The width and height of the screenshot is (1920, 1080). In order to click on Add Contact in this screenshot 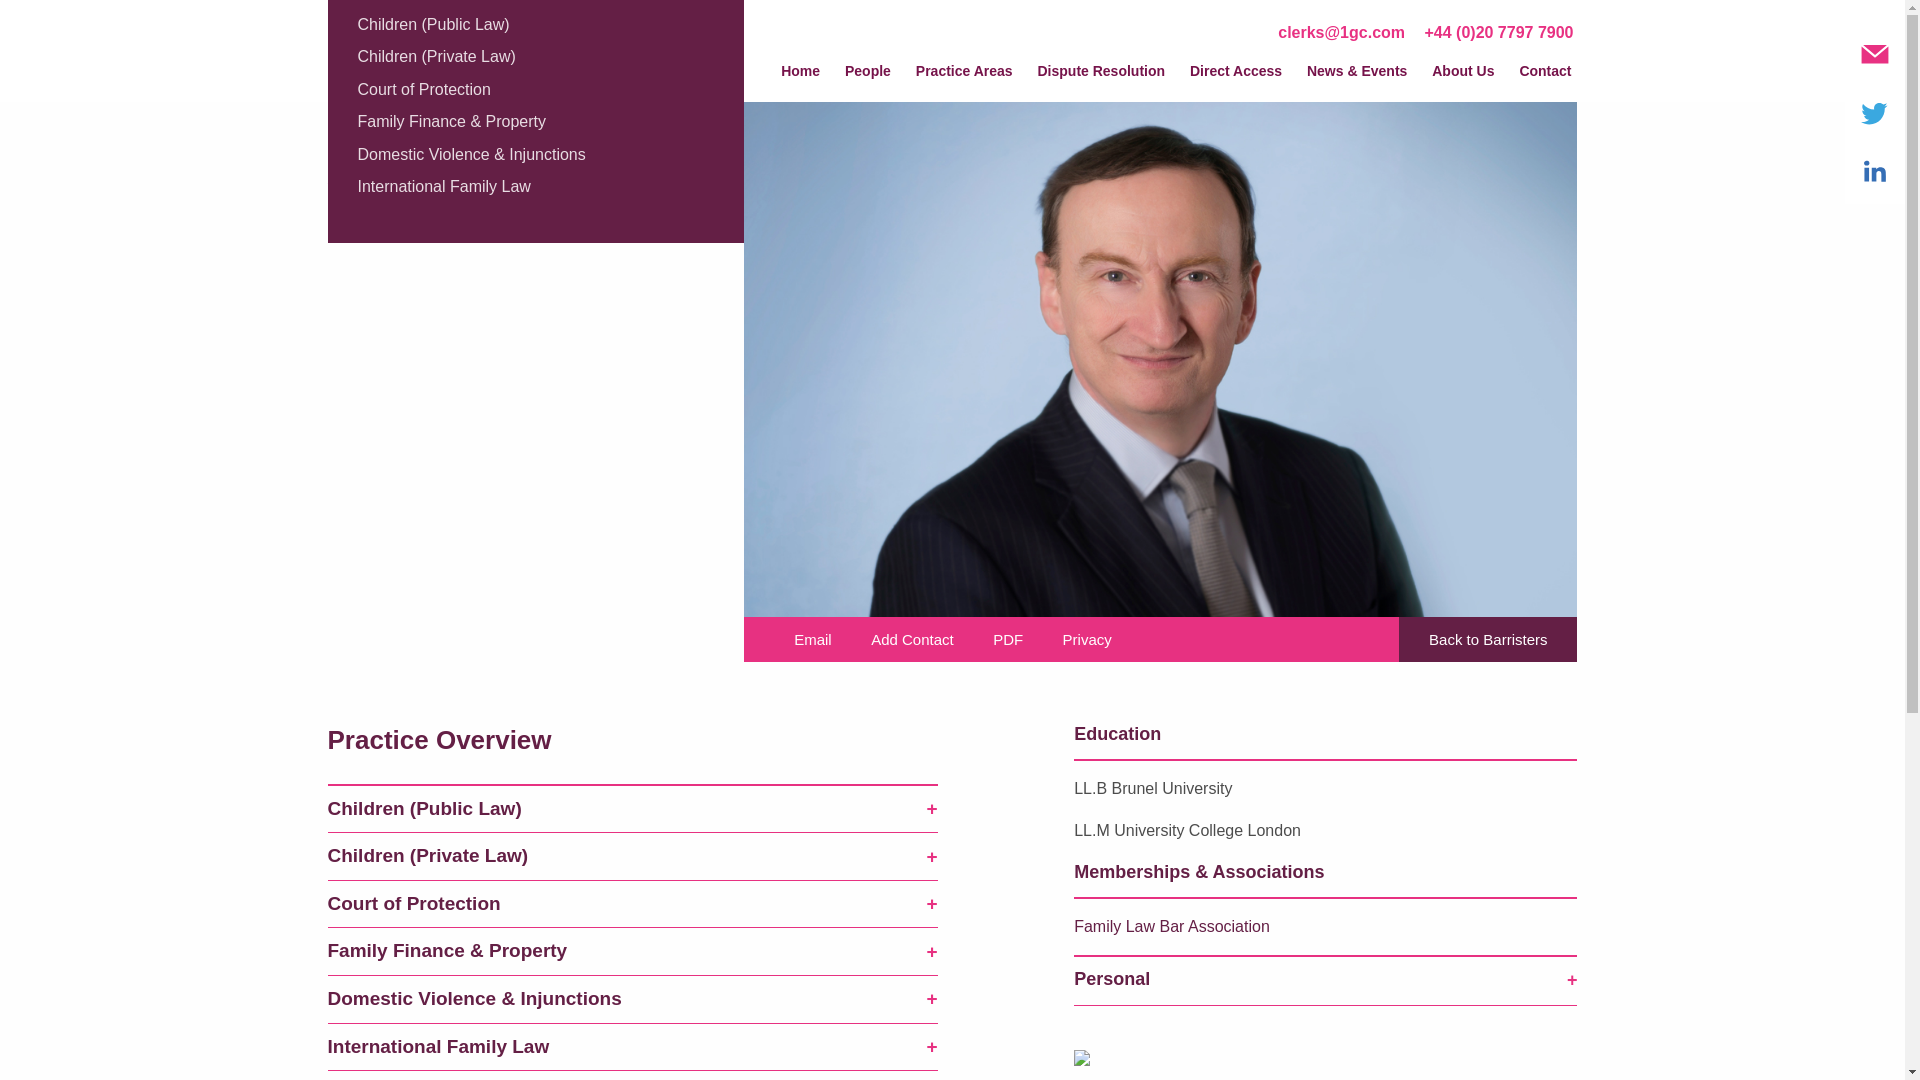, I will do `click(908, 640)`.